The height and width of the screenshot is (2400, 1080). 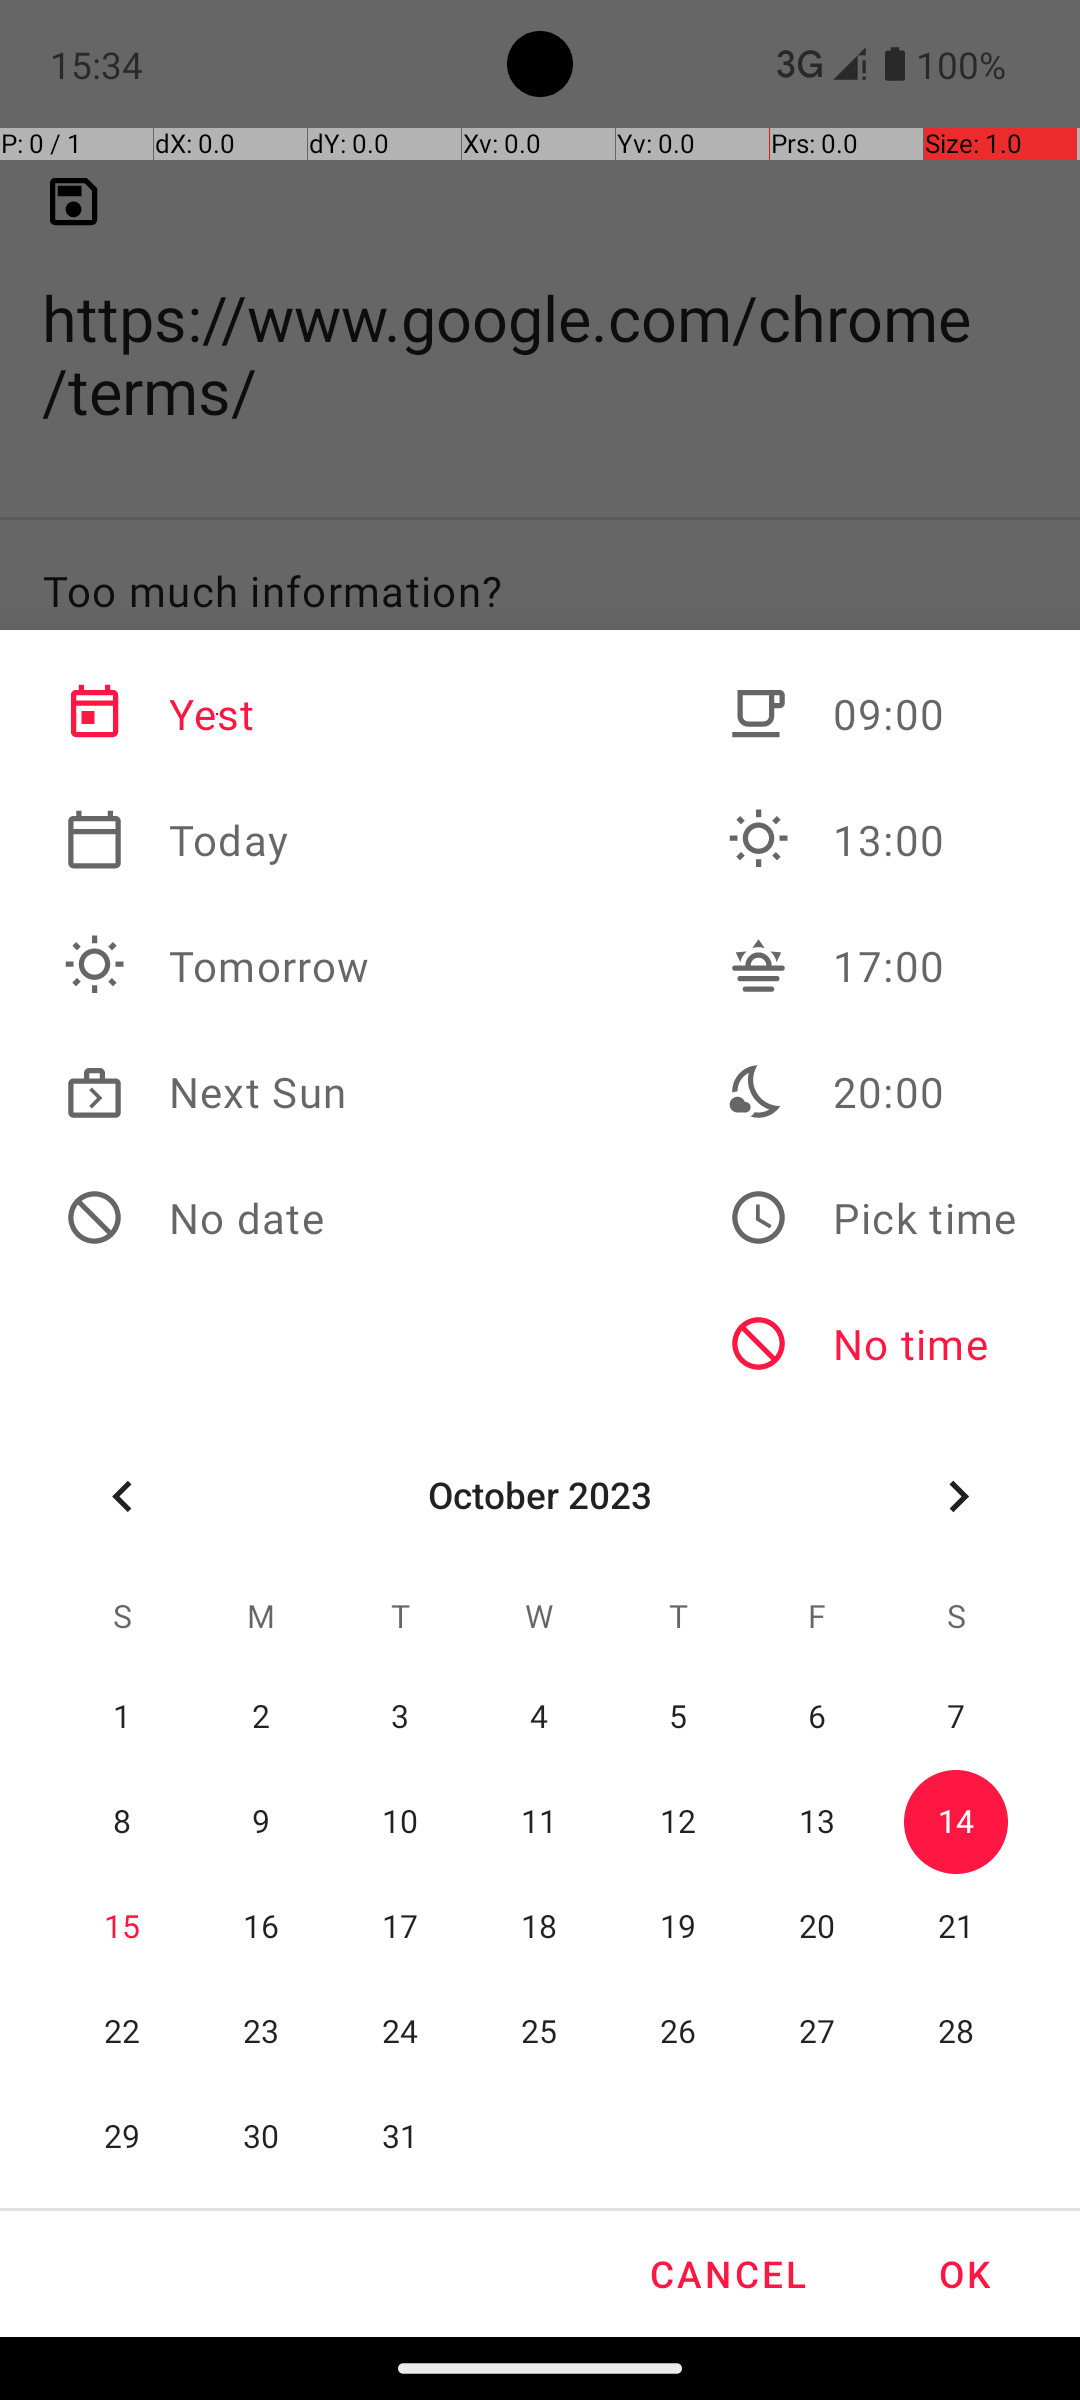 I want to click on 6, so click(x=817, y=1718).